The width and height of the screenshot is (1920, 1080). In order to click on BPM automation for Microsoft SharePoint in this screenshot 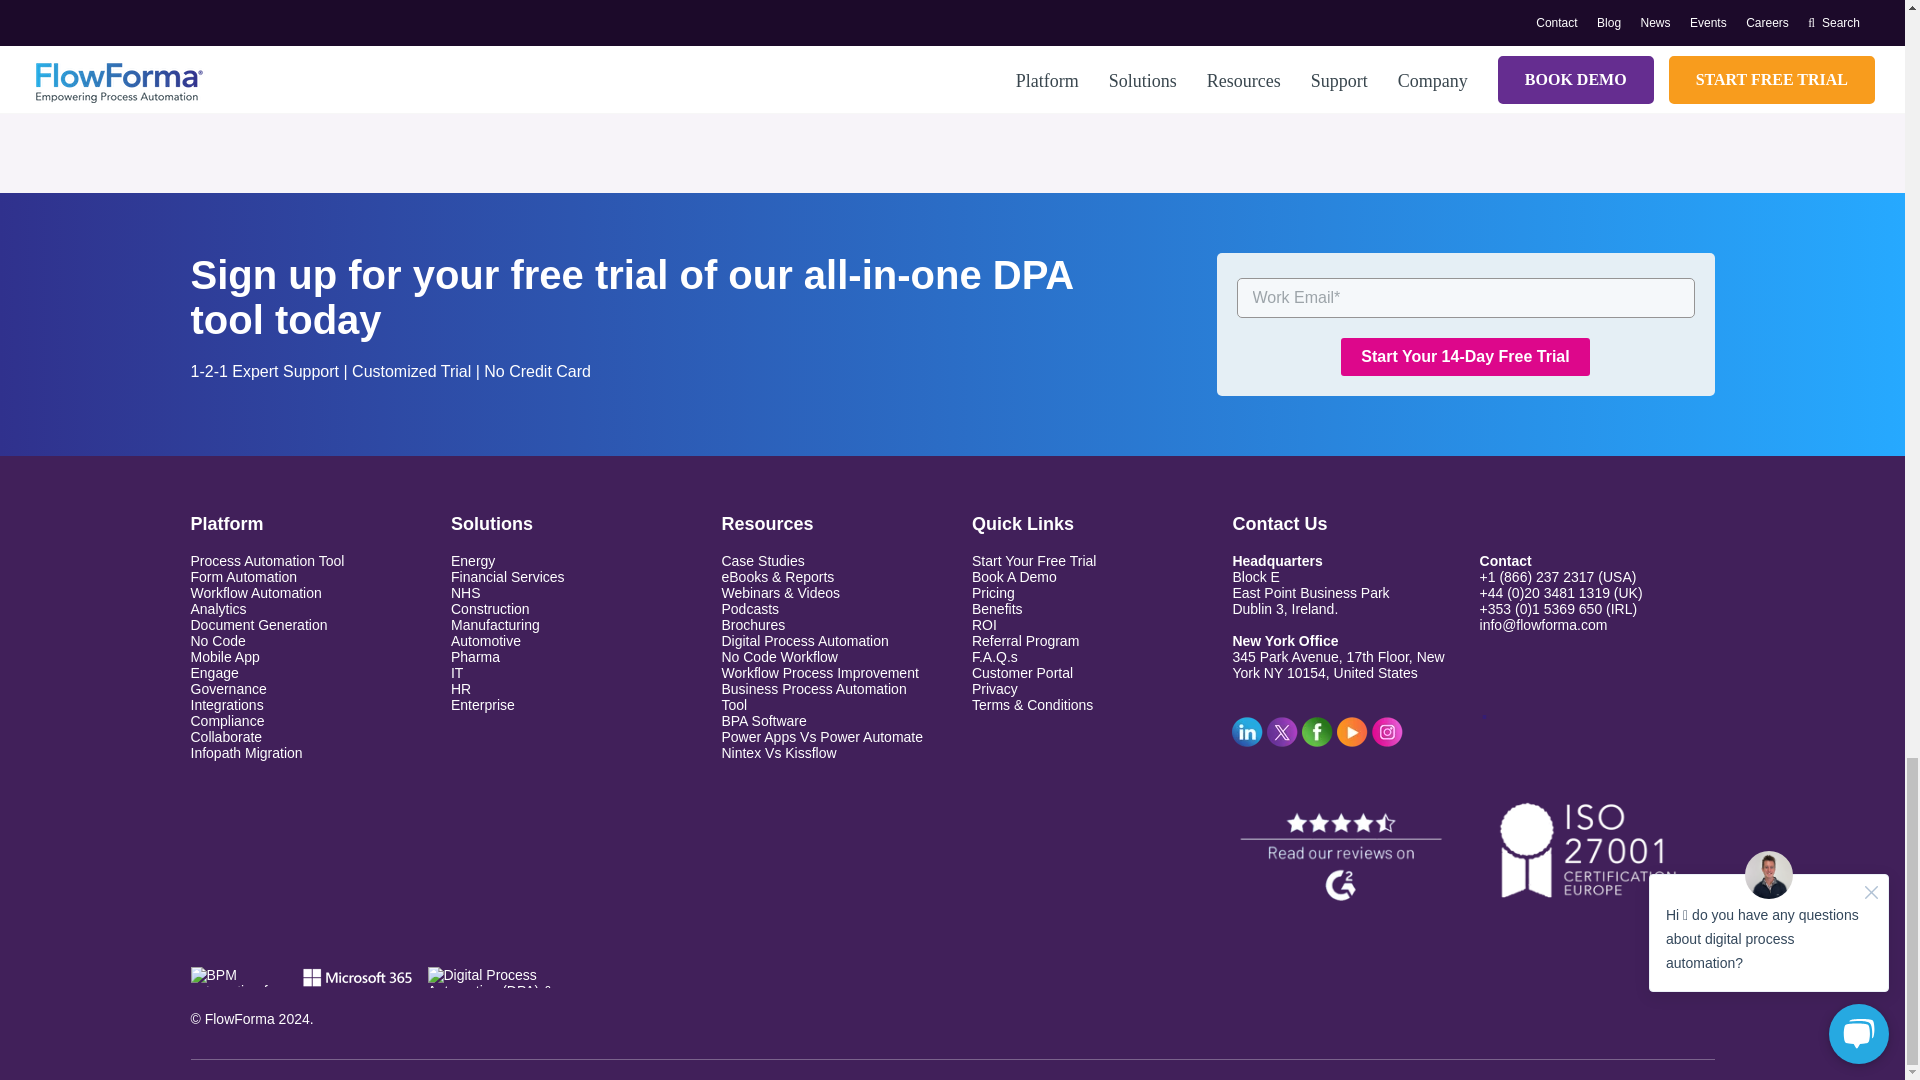, I will do `click(238, 976)`.